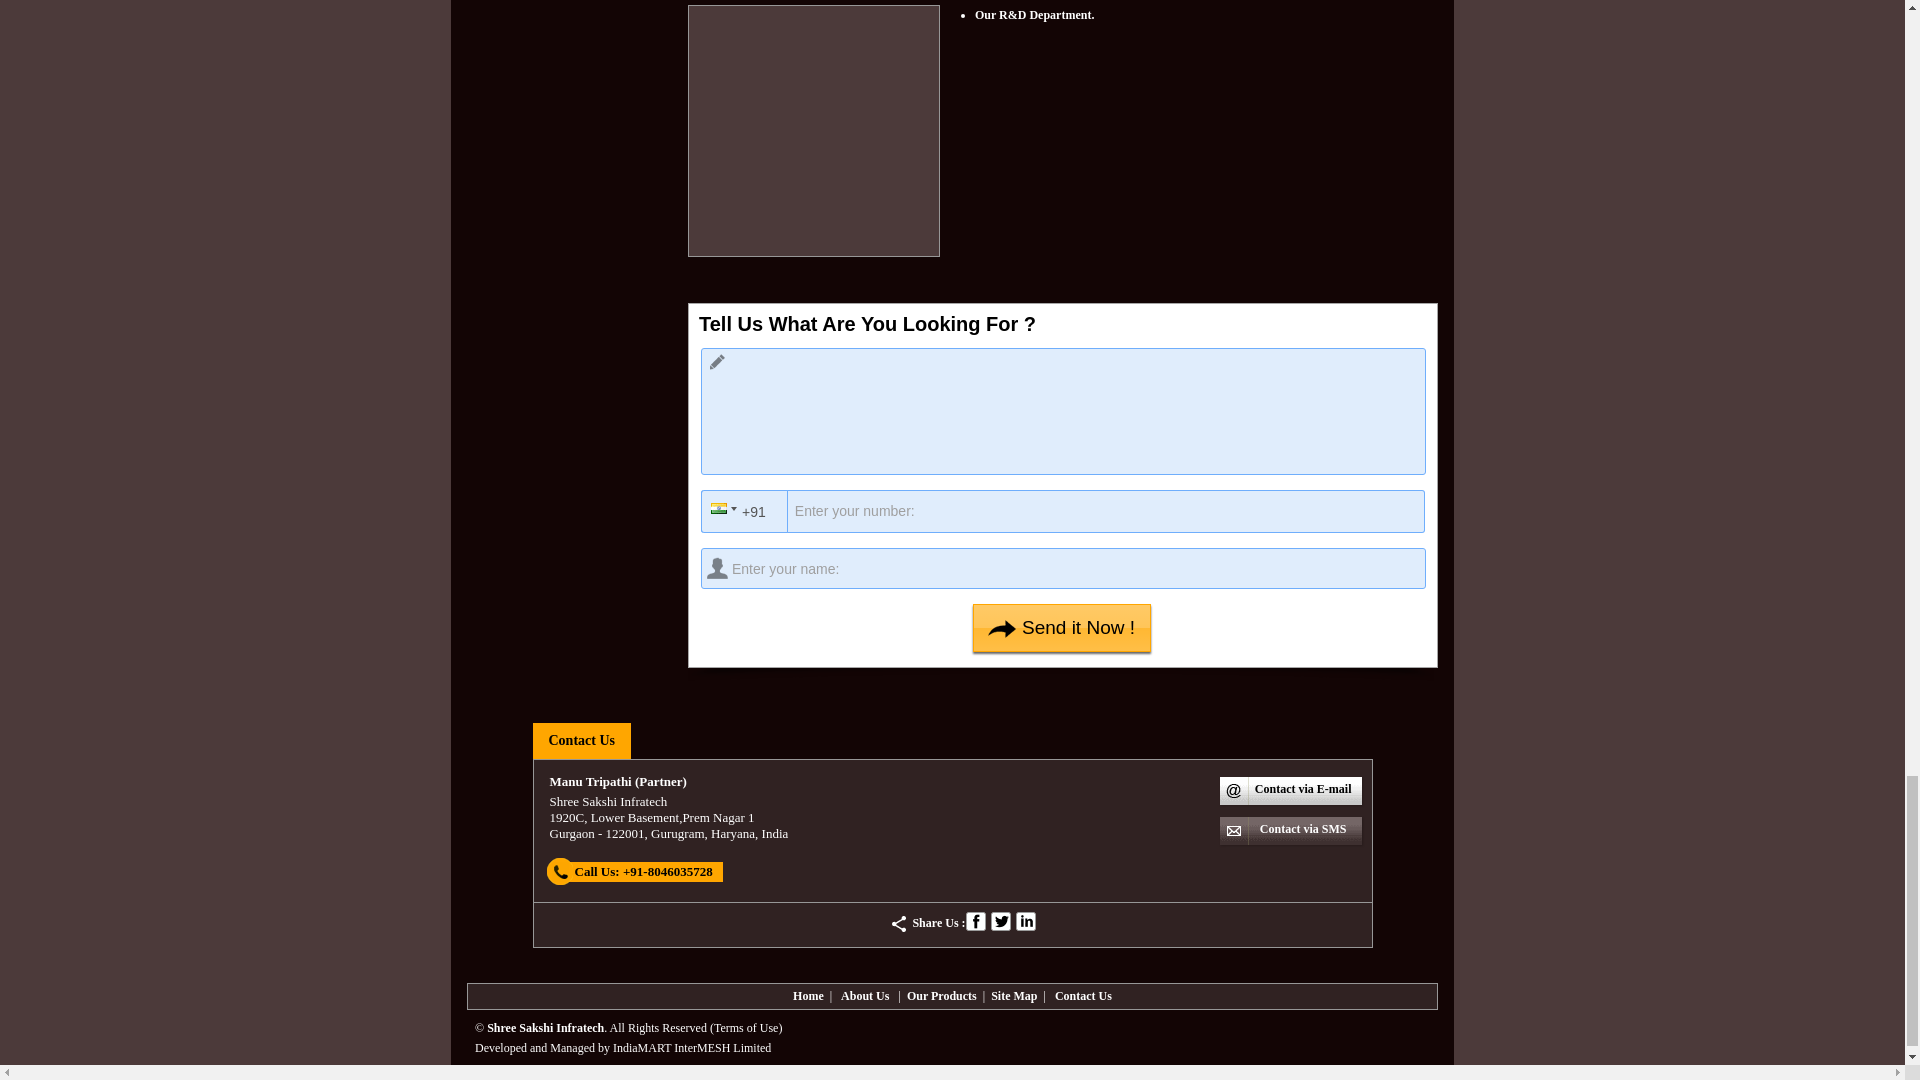  What do you see at coordinates (1063, 568) in the screenshot?
I see `Enter your name:` at bounding box center [1063, 568].